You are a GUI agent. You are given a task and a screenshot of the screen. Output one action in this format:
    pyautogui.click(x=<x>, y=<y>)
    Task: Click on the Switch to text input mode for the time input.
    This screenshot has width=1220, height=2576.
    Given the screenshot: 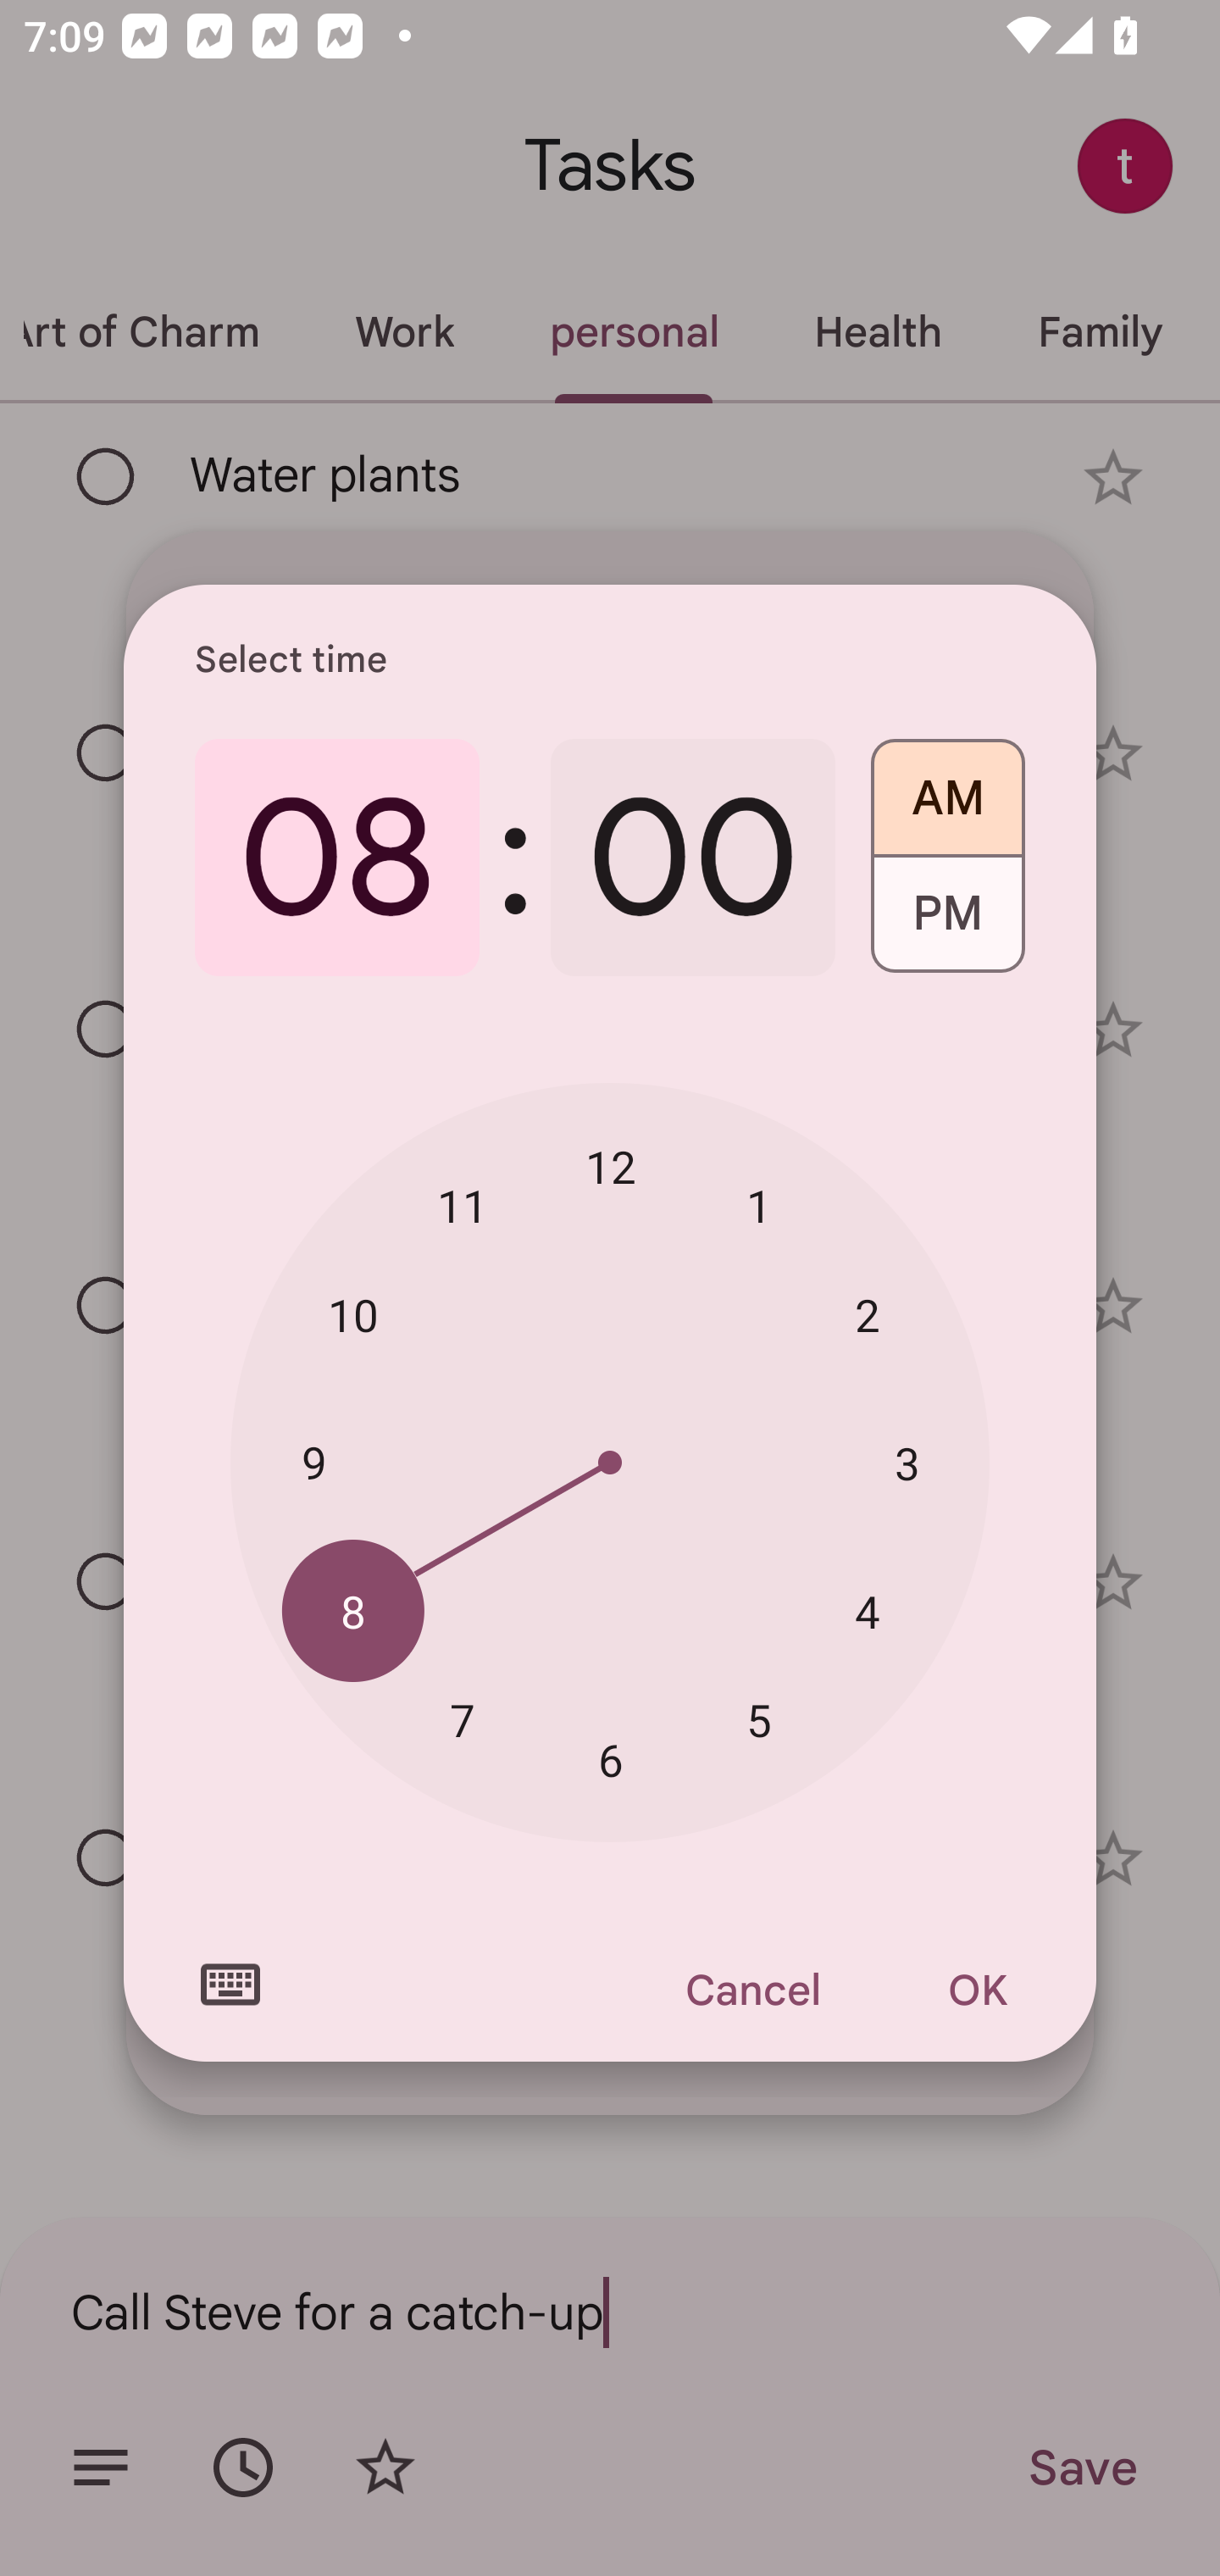 What is the action you would take?
    pyautogui.click(x=230, y=1985)
    